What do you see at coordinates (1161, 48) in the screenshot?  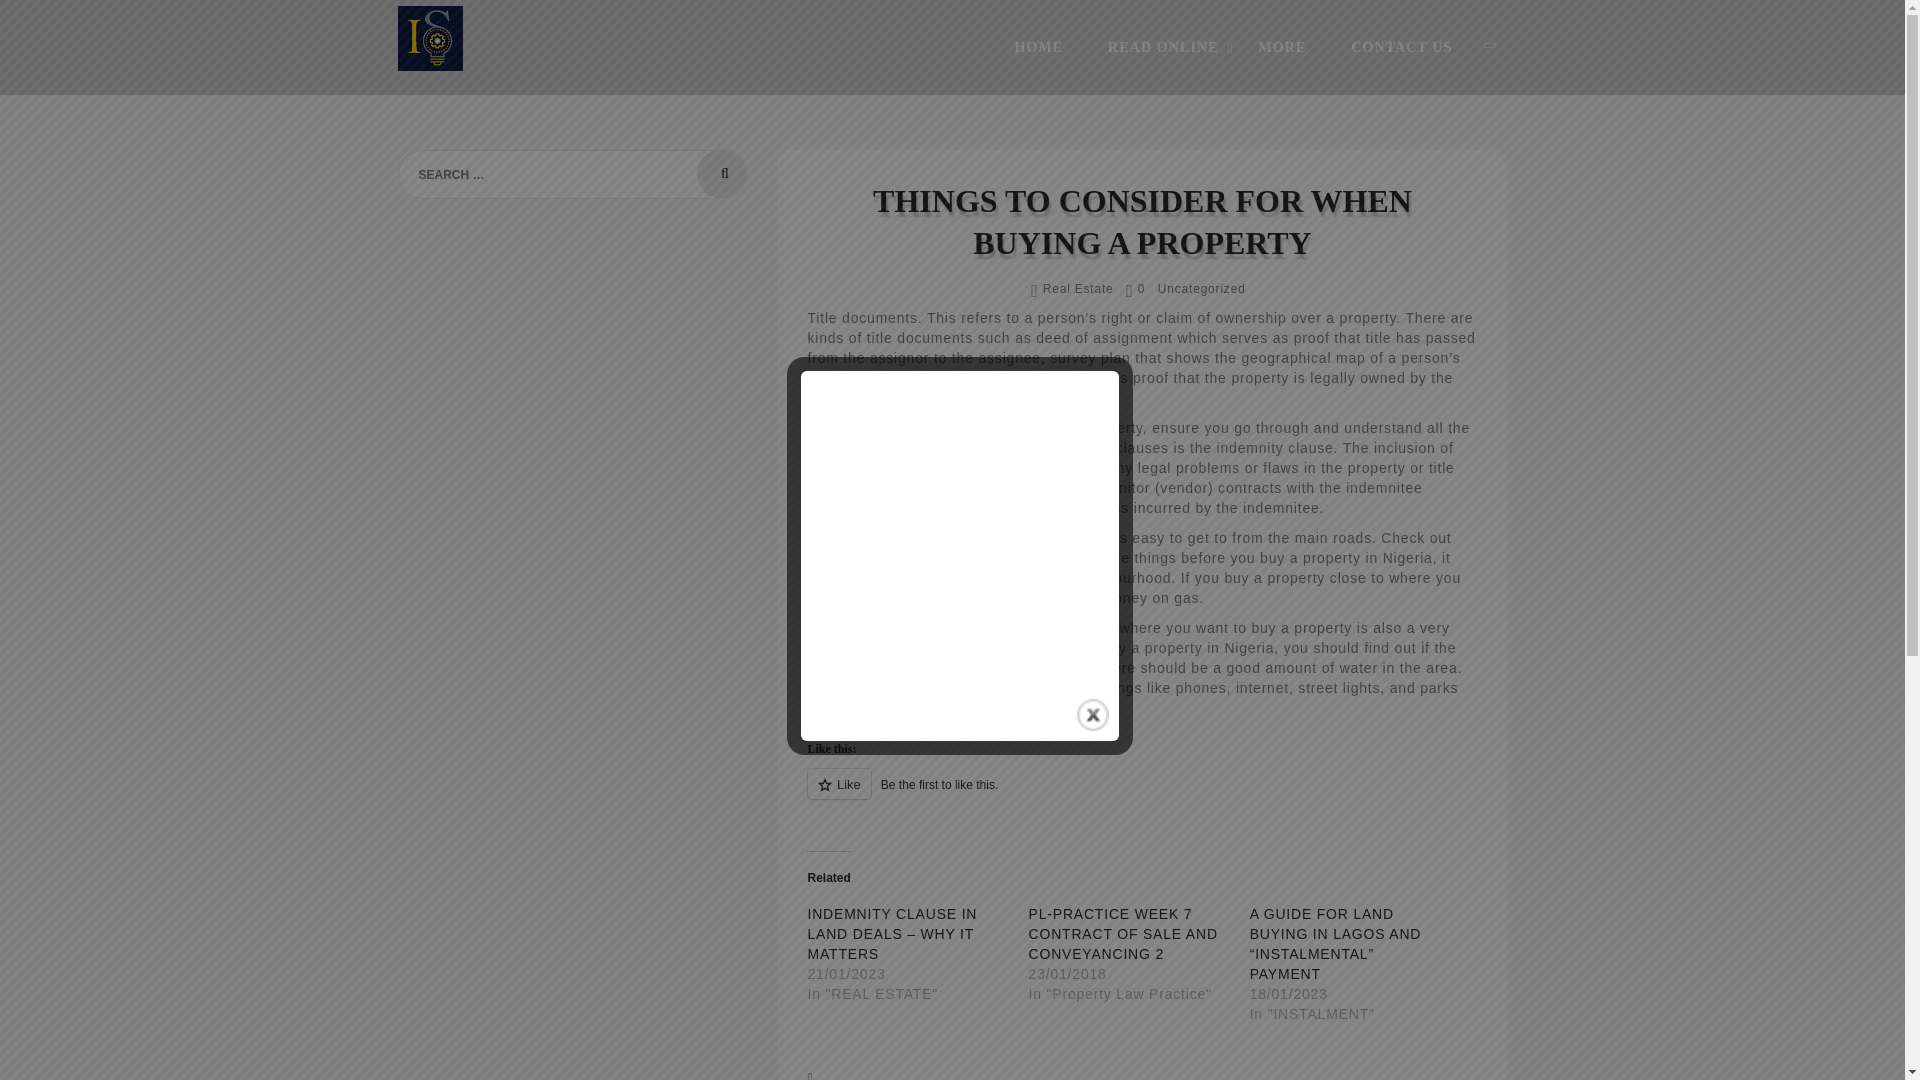 I see `READ ONLINE` at bounding box center [1161, 48].